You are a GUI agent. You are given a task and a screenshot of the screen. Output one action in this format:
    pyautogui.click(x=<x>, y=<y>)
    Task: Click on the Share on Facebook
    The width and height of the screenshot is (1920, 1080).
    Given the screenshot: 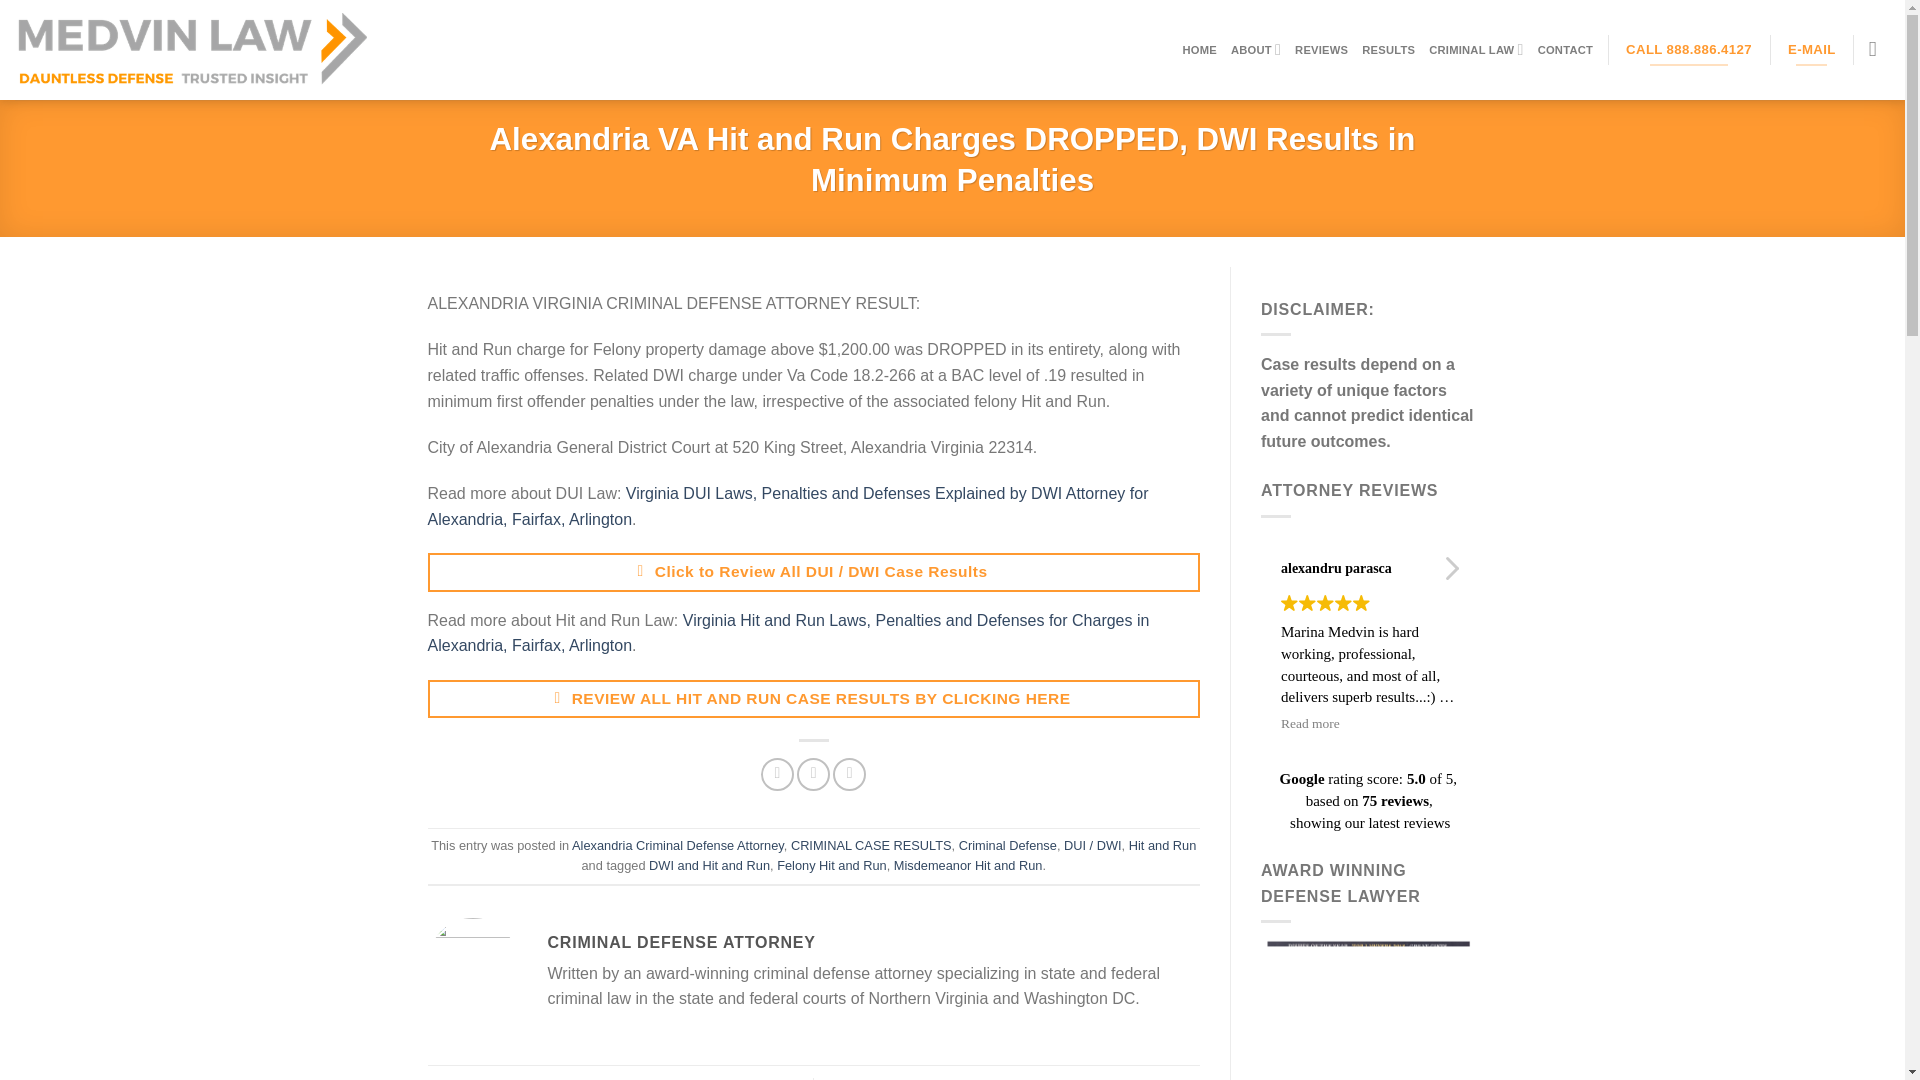 What is the action you would take?
    pyautogui.click(x=777, y=774)
    